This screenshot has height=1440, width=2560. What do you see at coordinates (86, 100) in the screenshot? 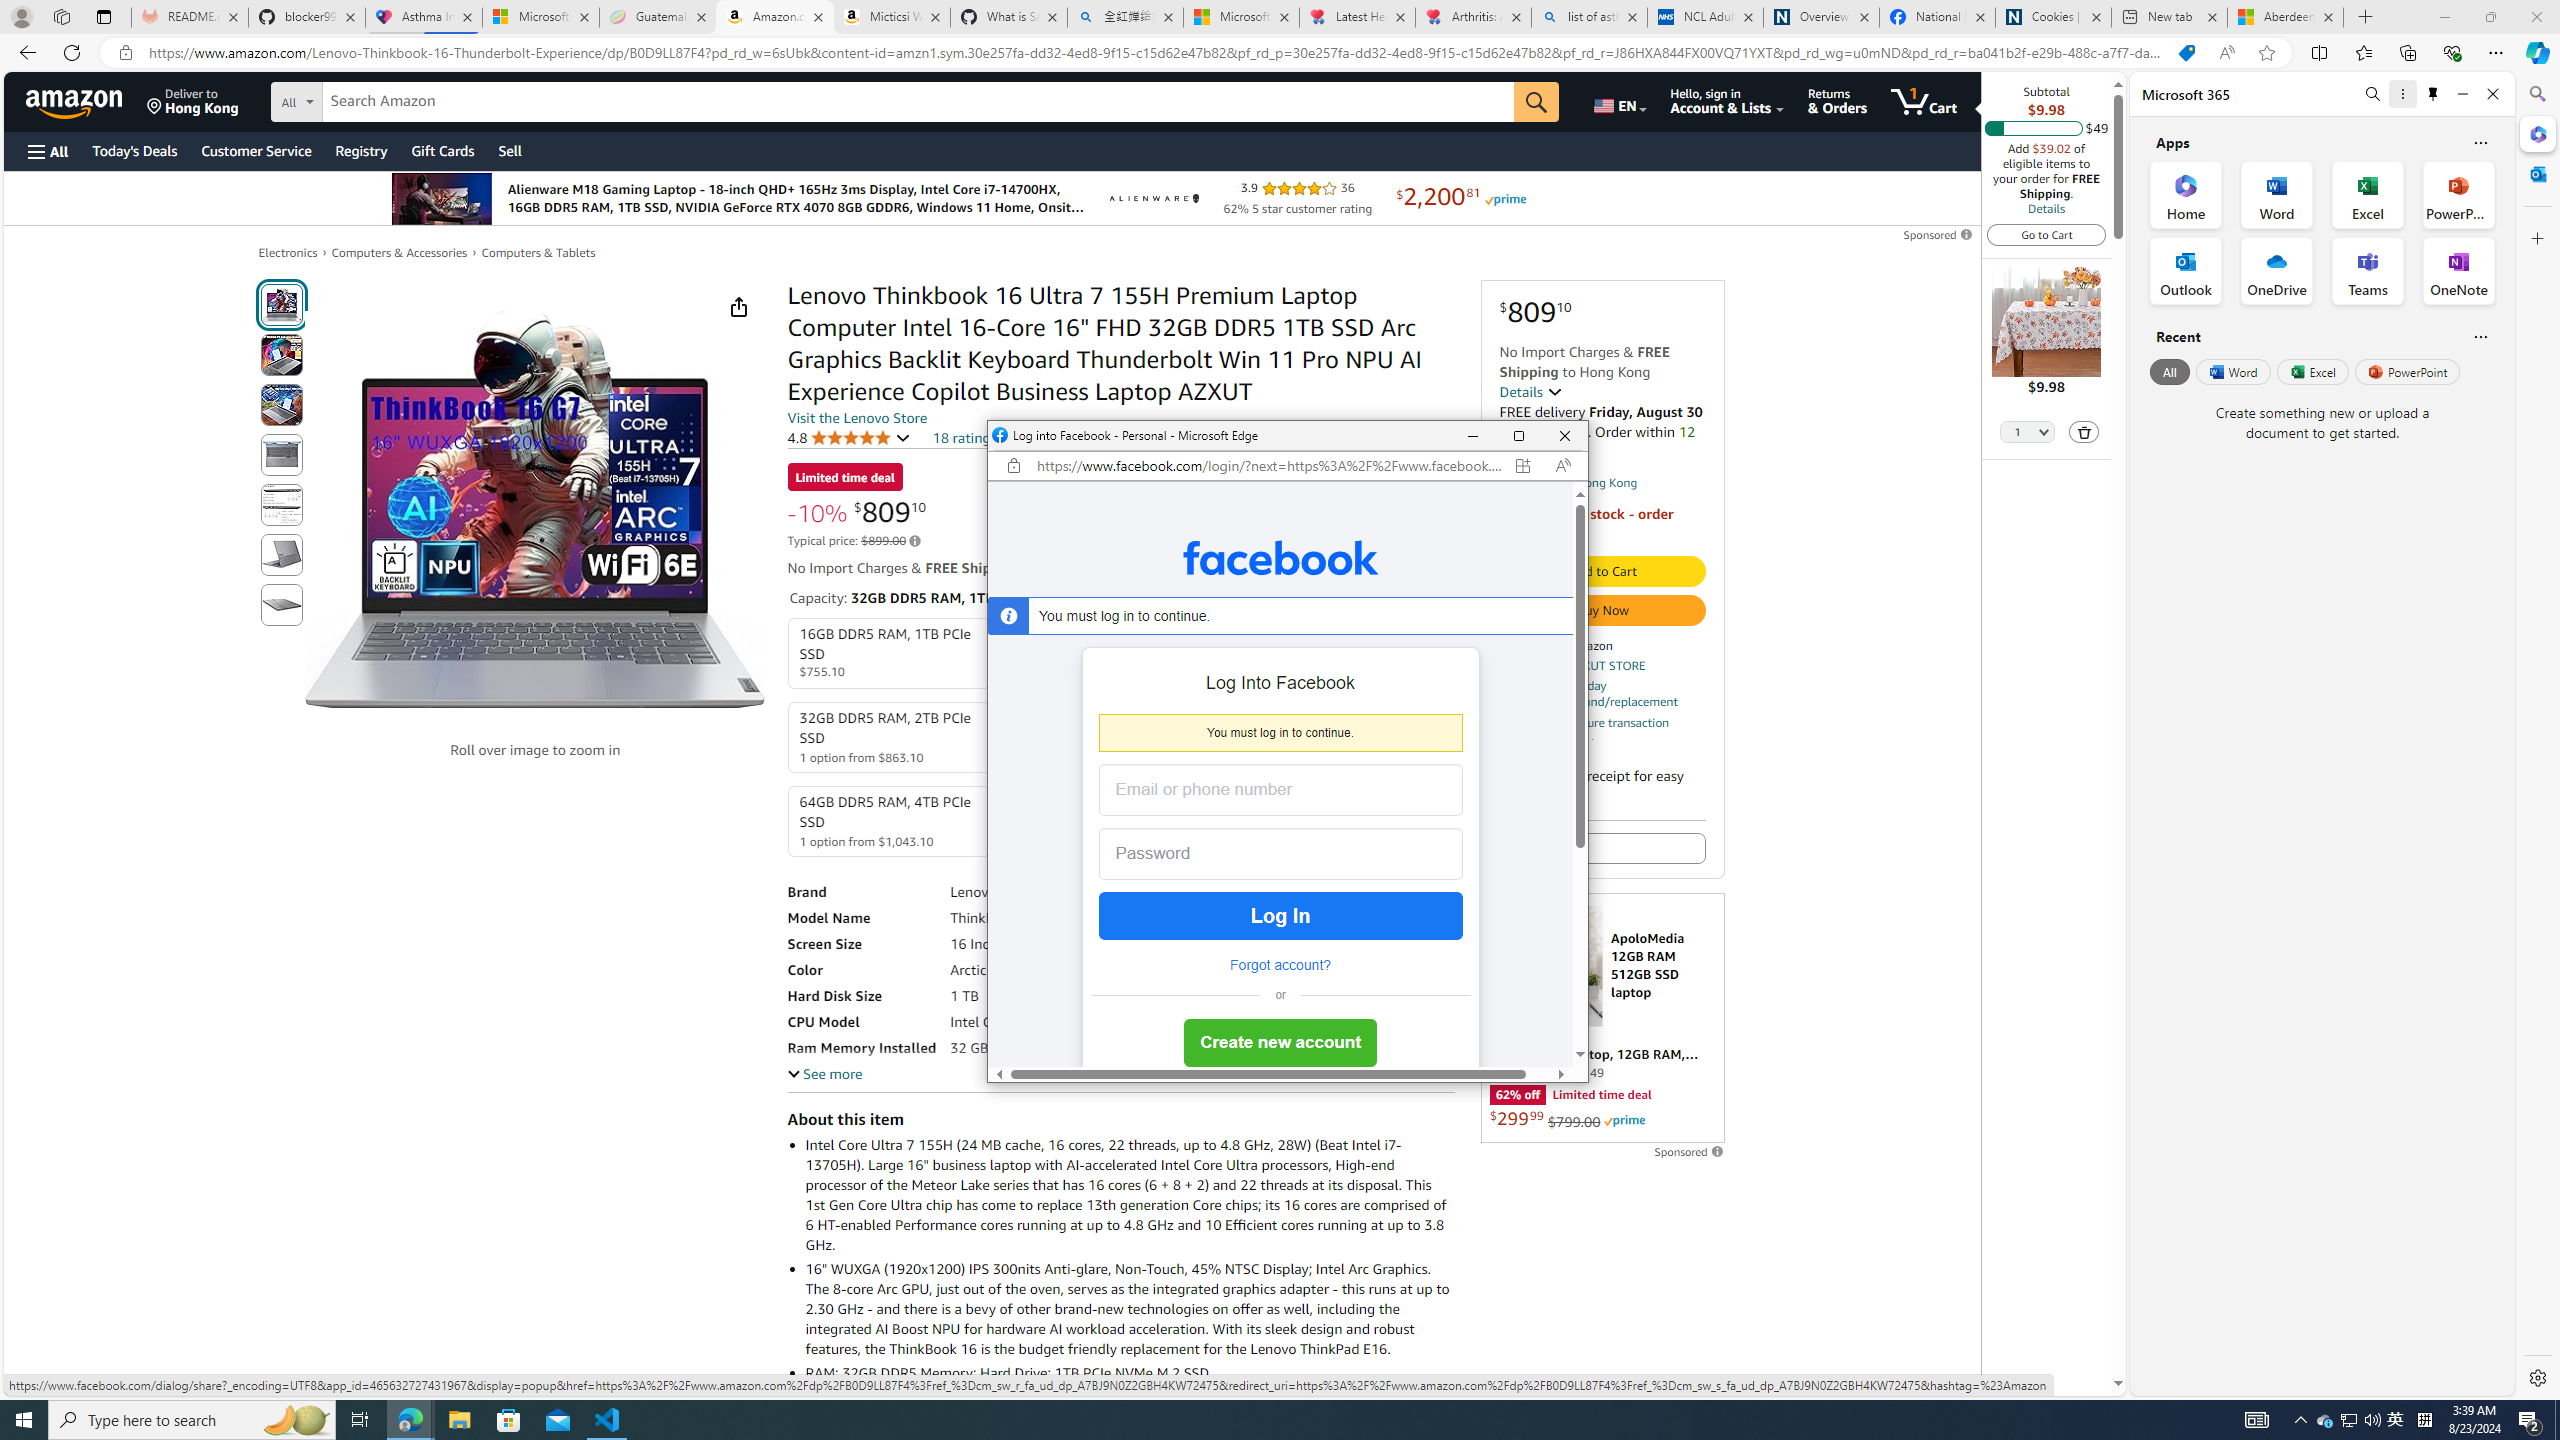
I see `Skip to main content` at bounding box center [86, 100].